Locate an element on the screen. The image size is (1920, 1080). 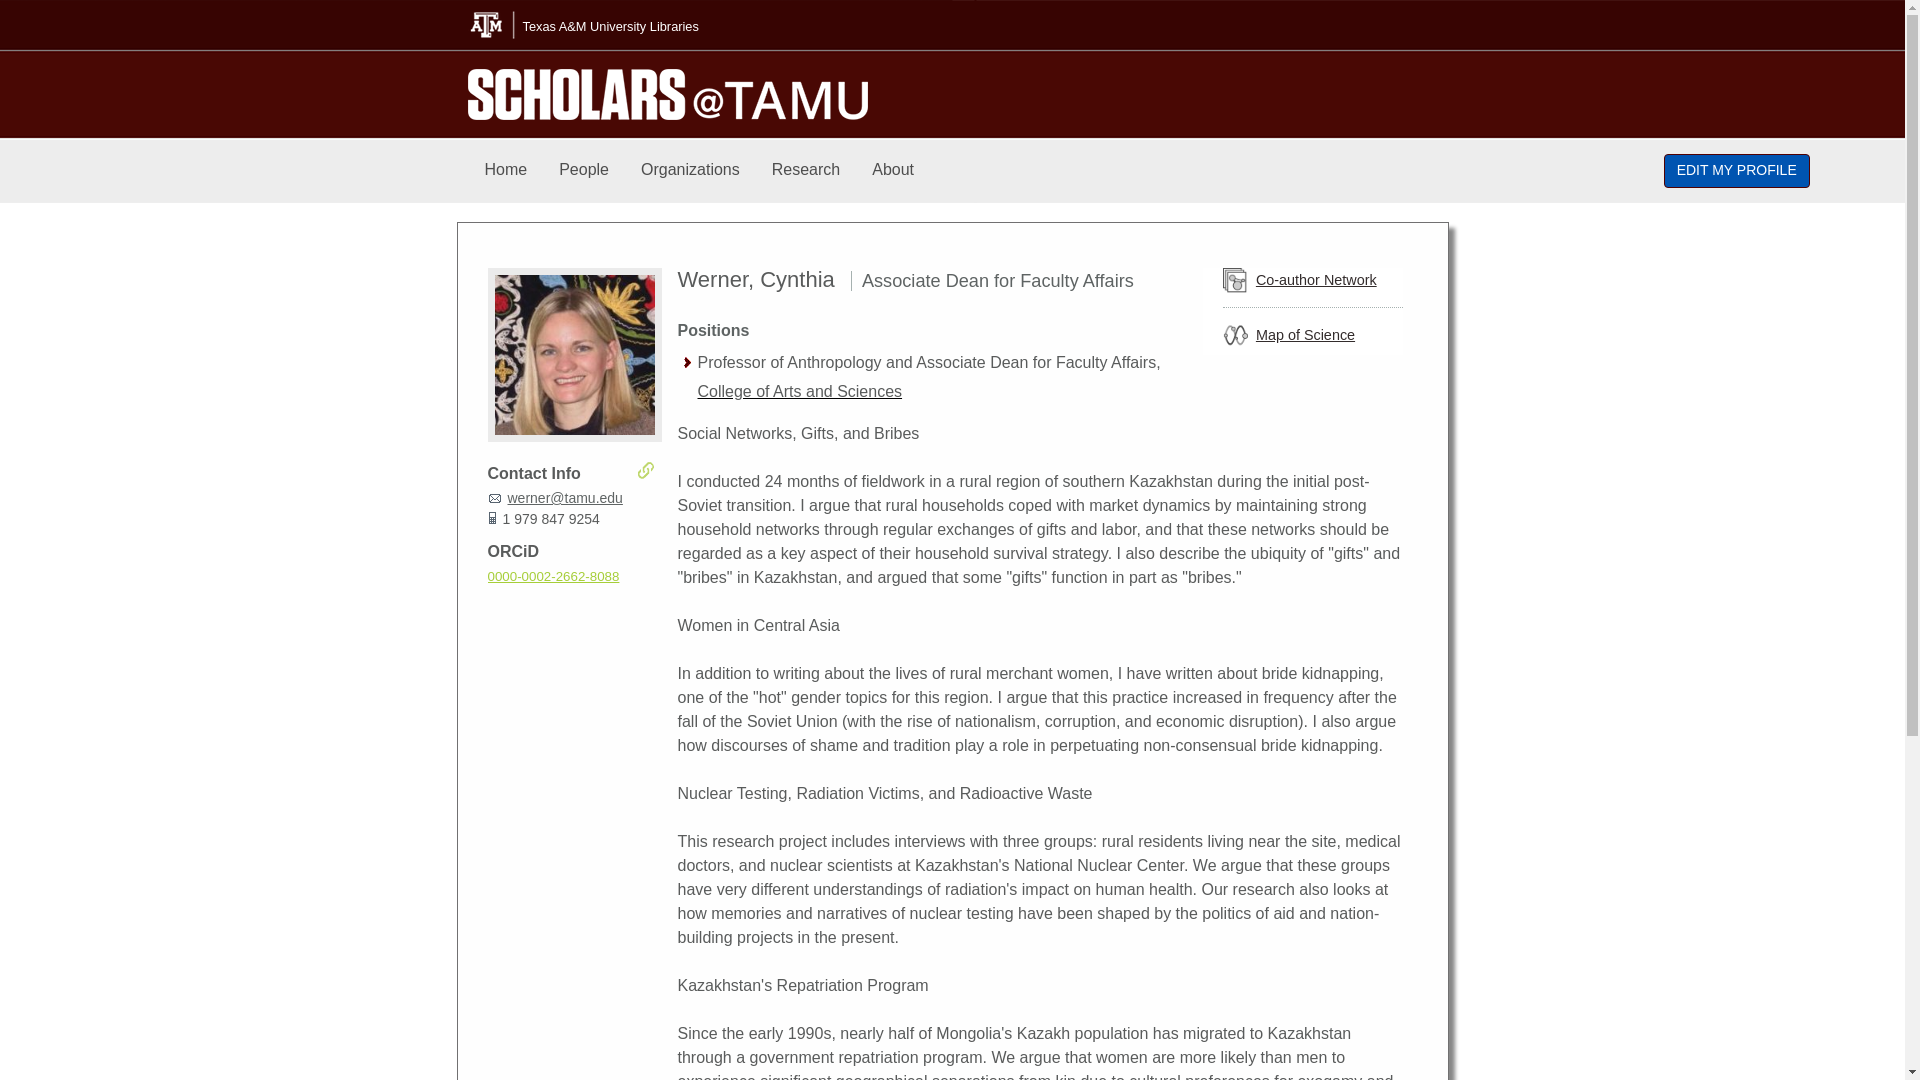
People is located at coordinates (584, 170).